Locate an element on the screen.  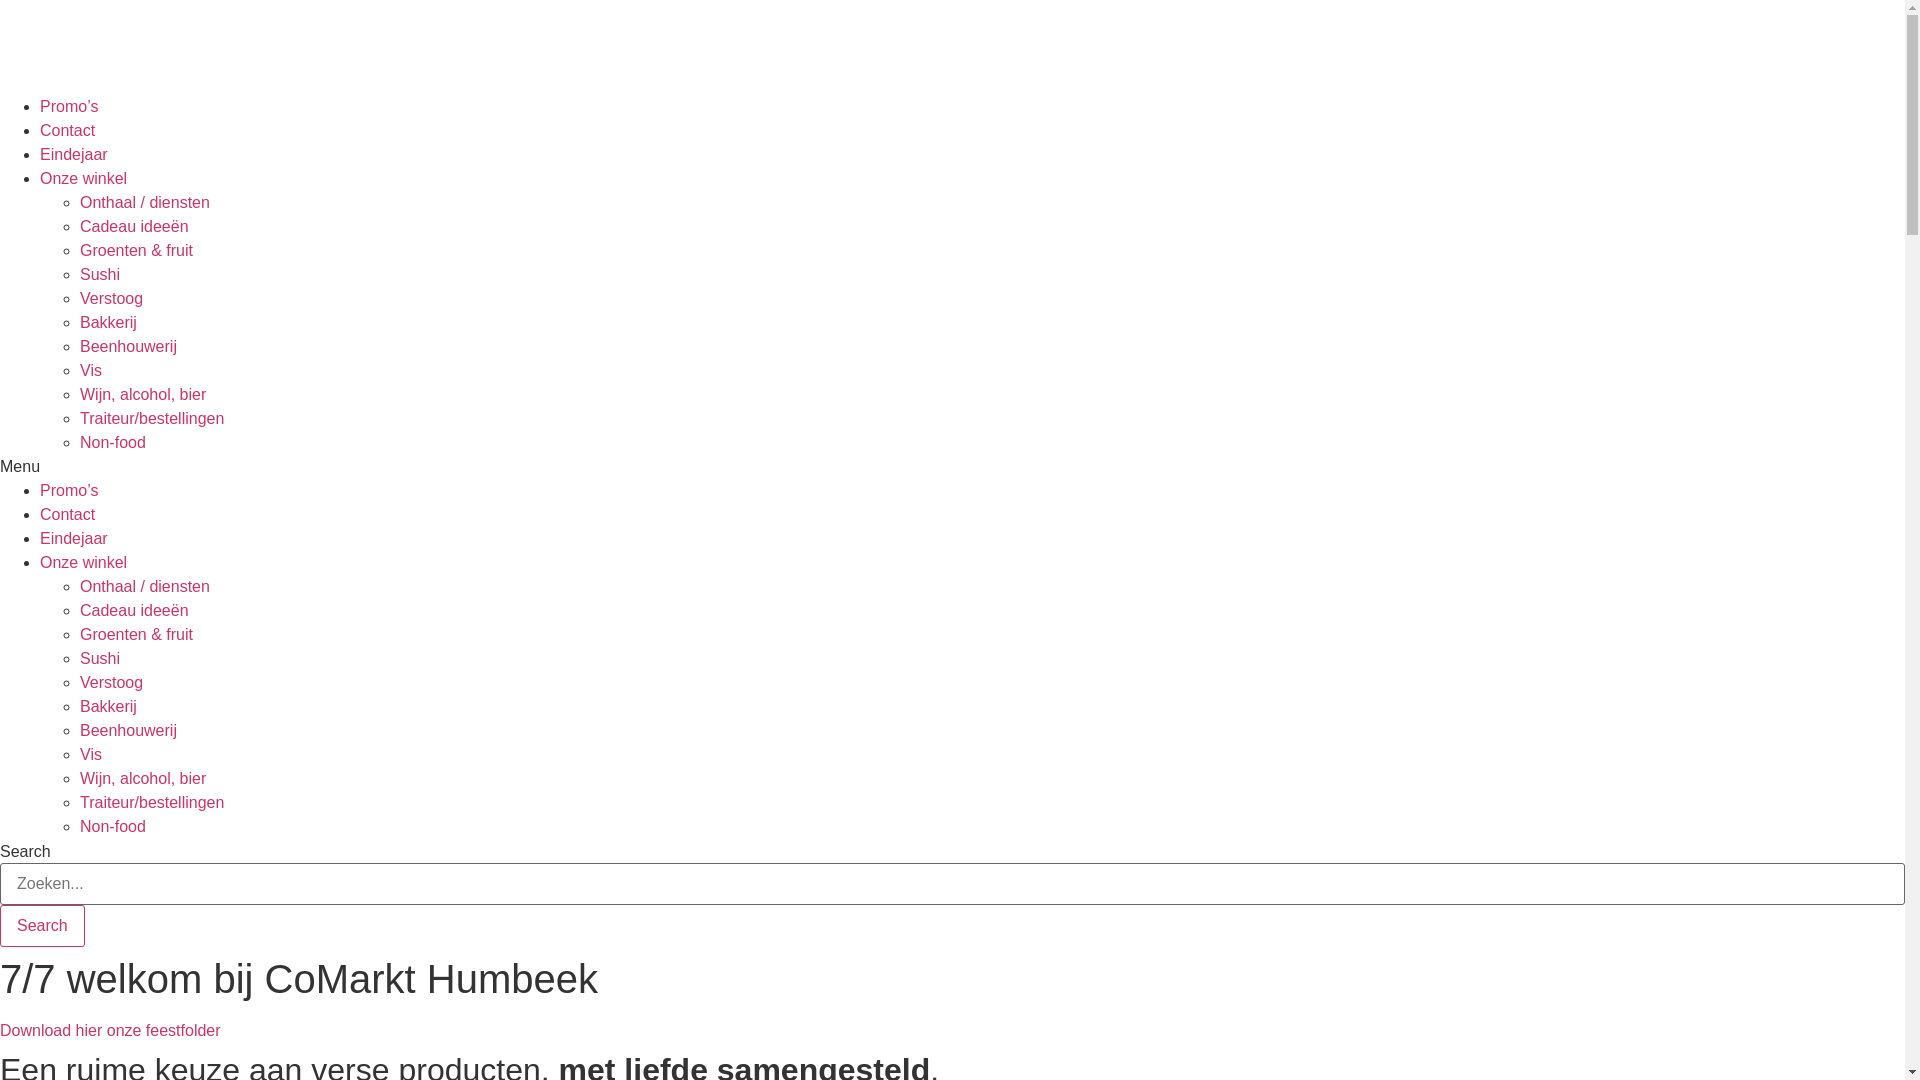
Non-food is located at coordinates (113, 442).